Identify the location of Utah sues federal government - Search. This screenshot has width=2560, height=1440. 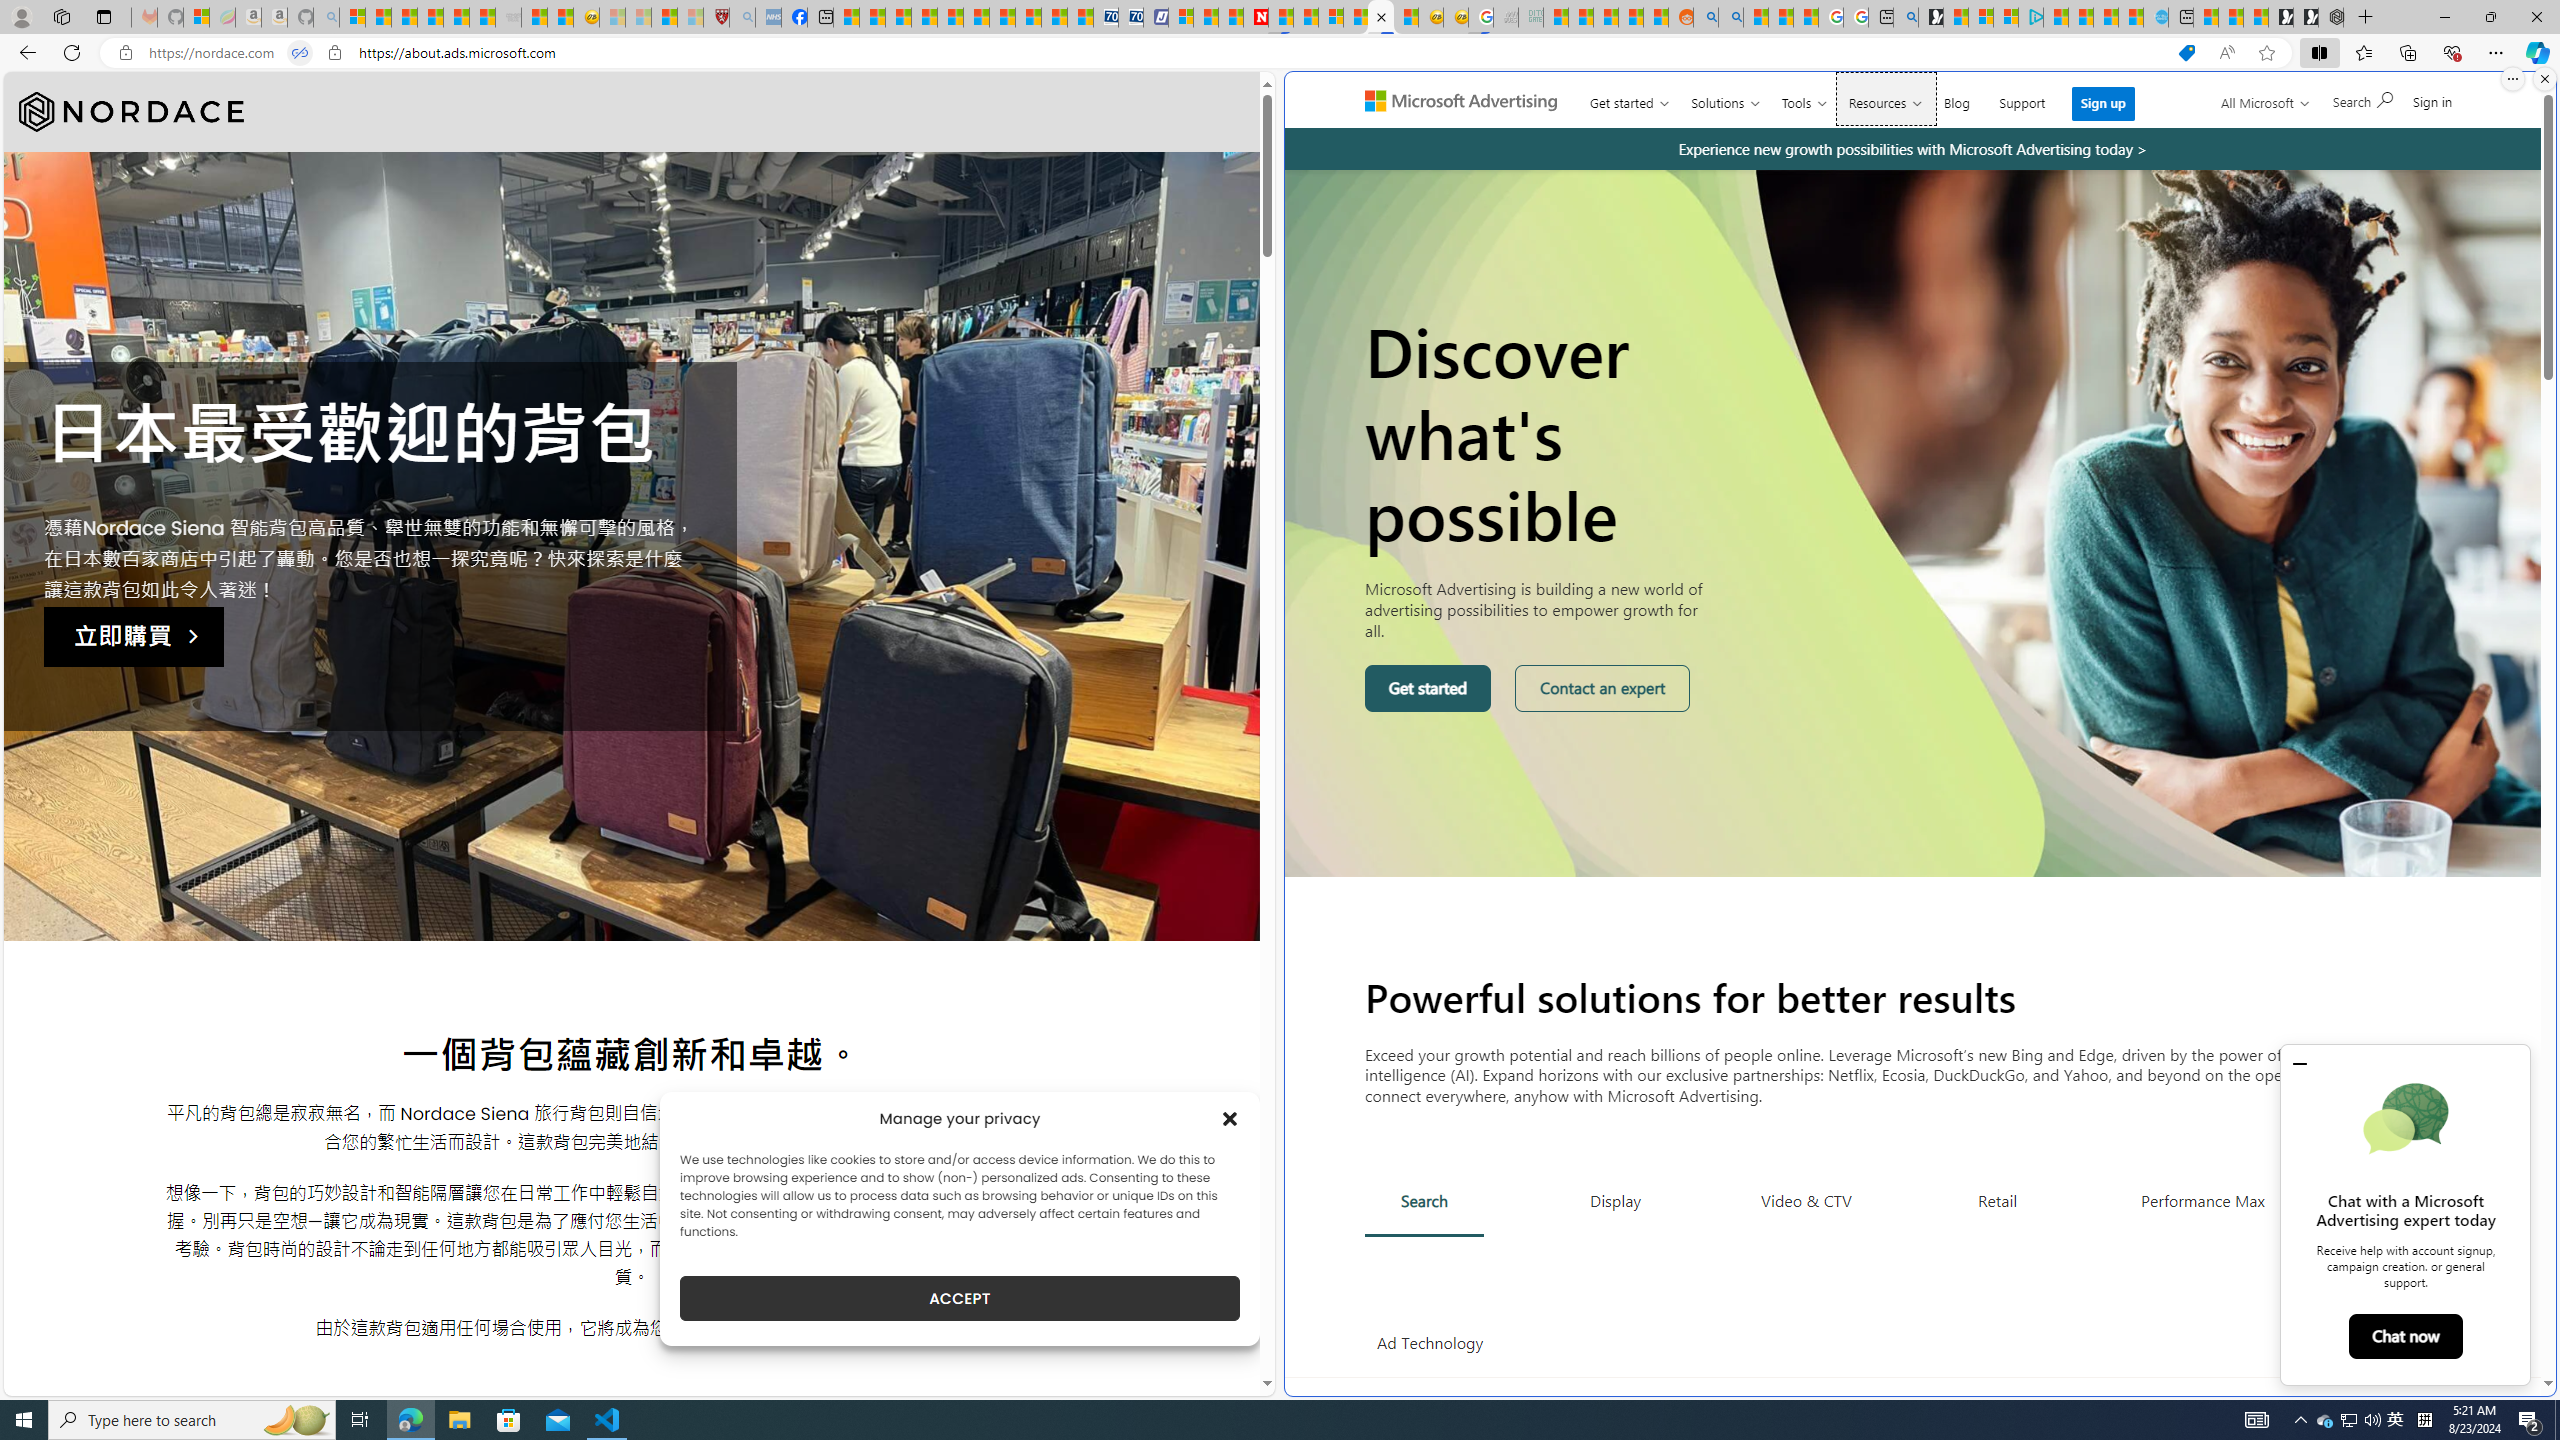
(1730, 17).